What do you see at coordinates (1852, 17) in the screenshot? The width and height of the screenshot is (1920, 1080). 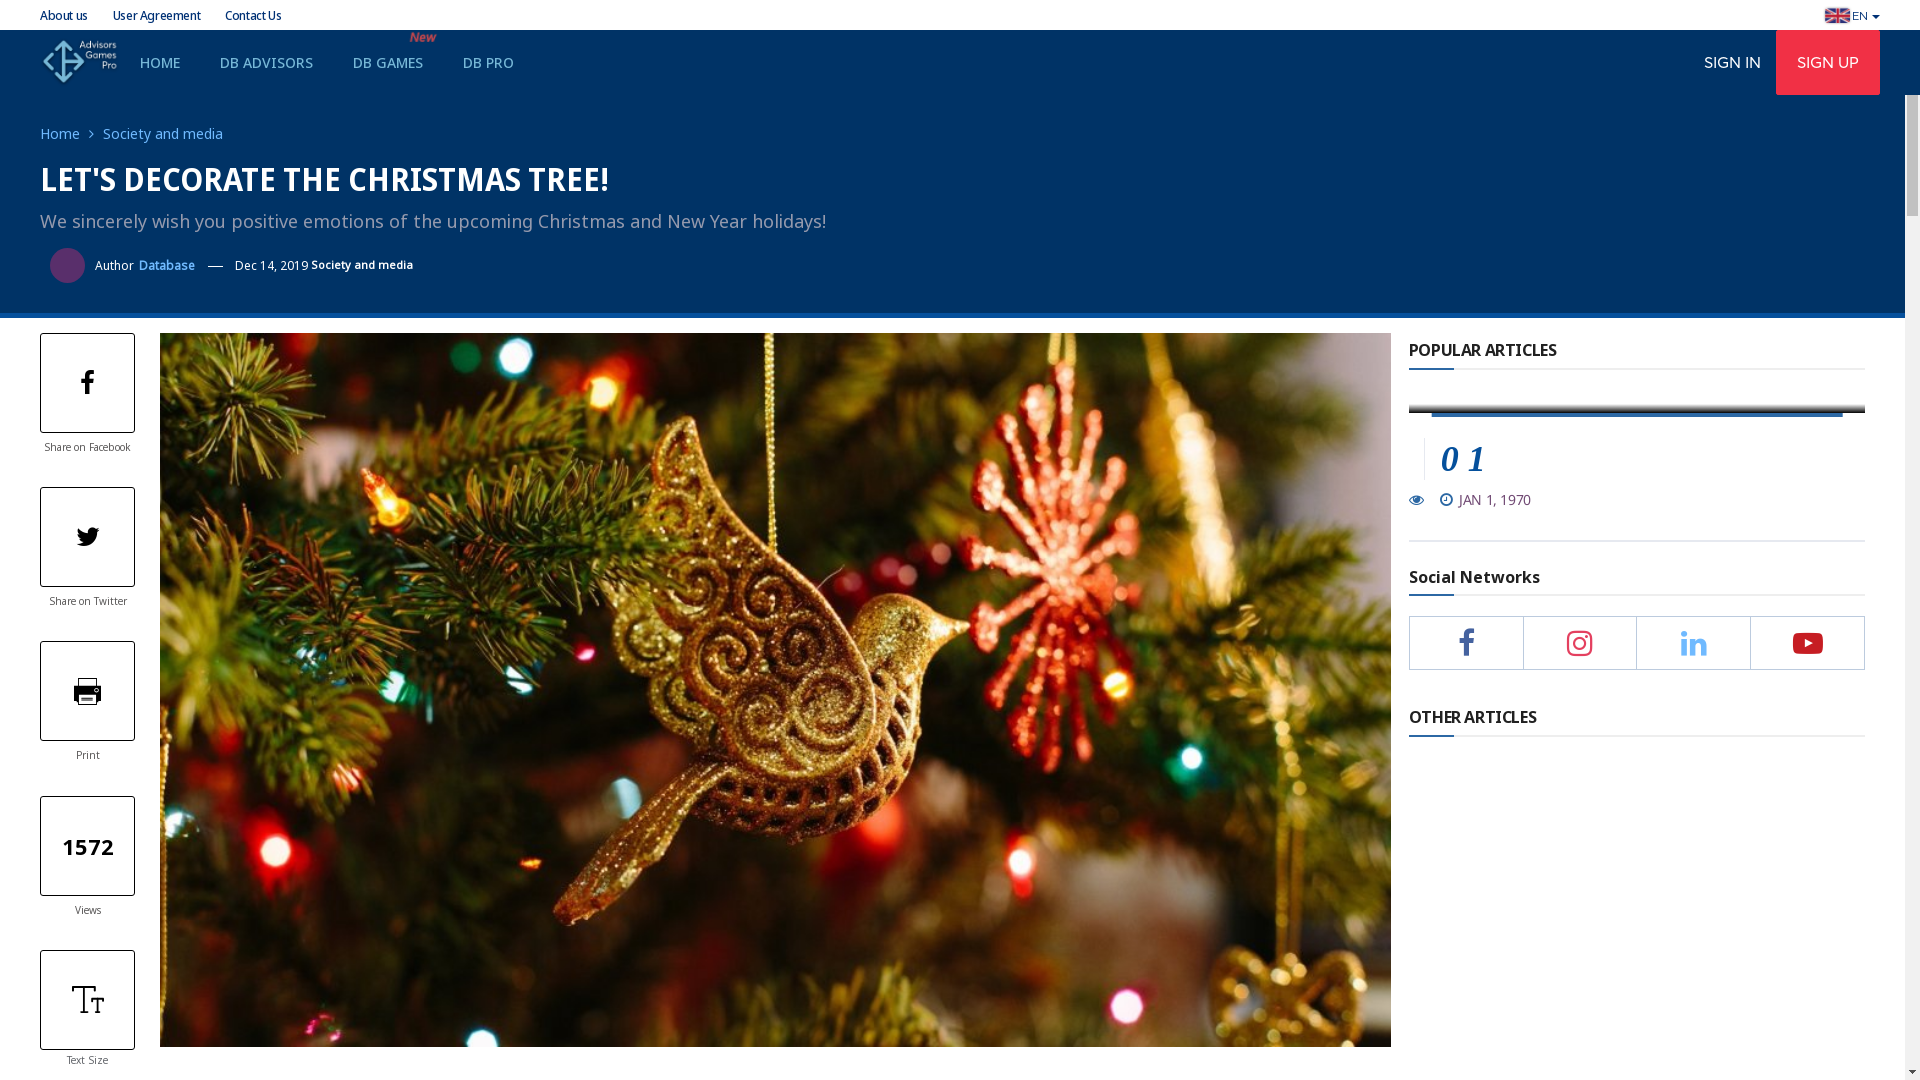 I see `EN` at bounding box center [1852, 17].